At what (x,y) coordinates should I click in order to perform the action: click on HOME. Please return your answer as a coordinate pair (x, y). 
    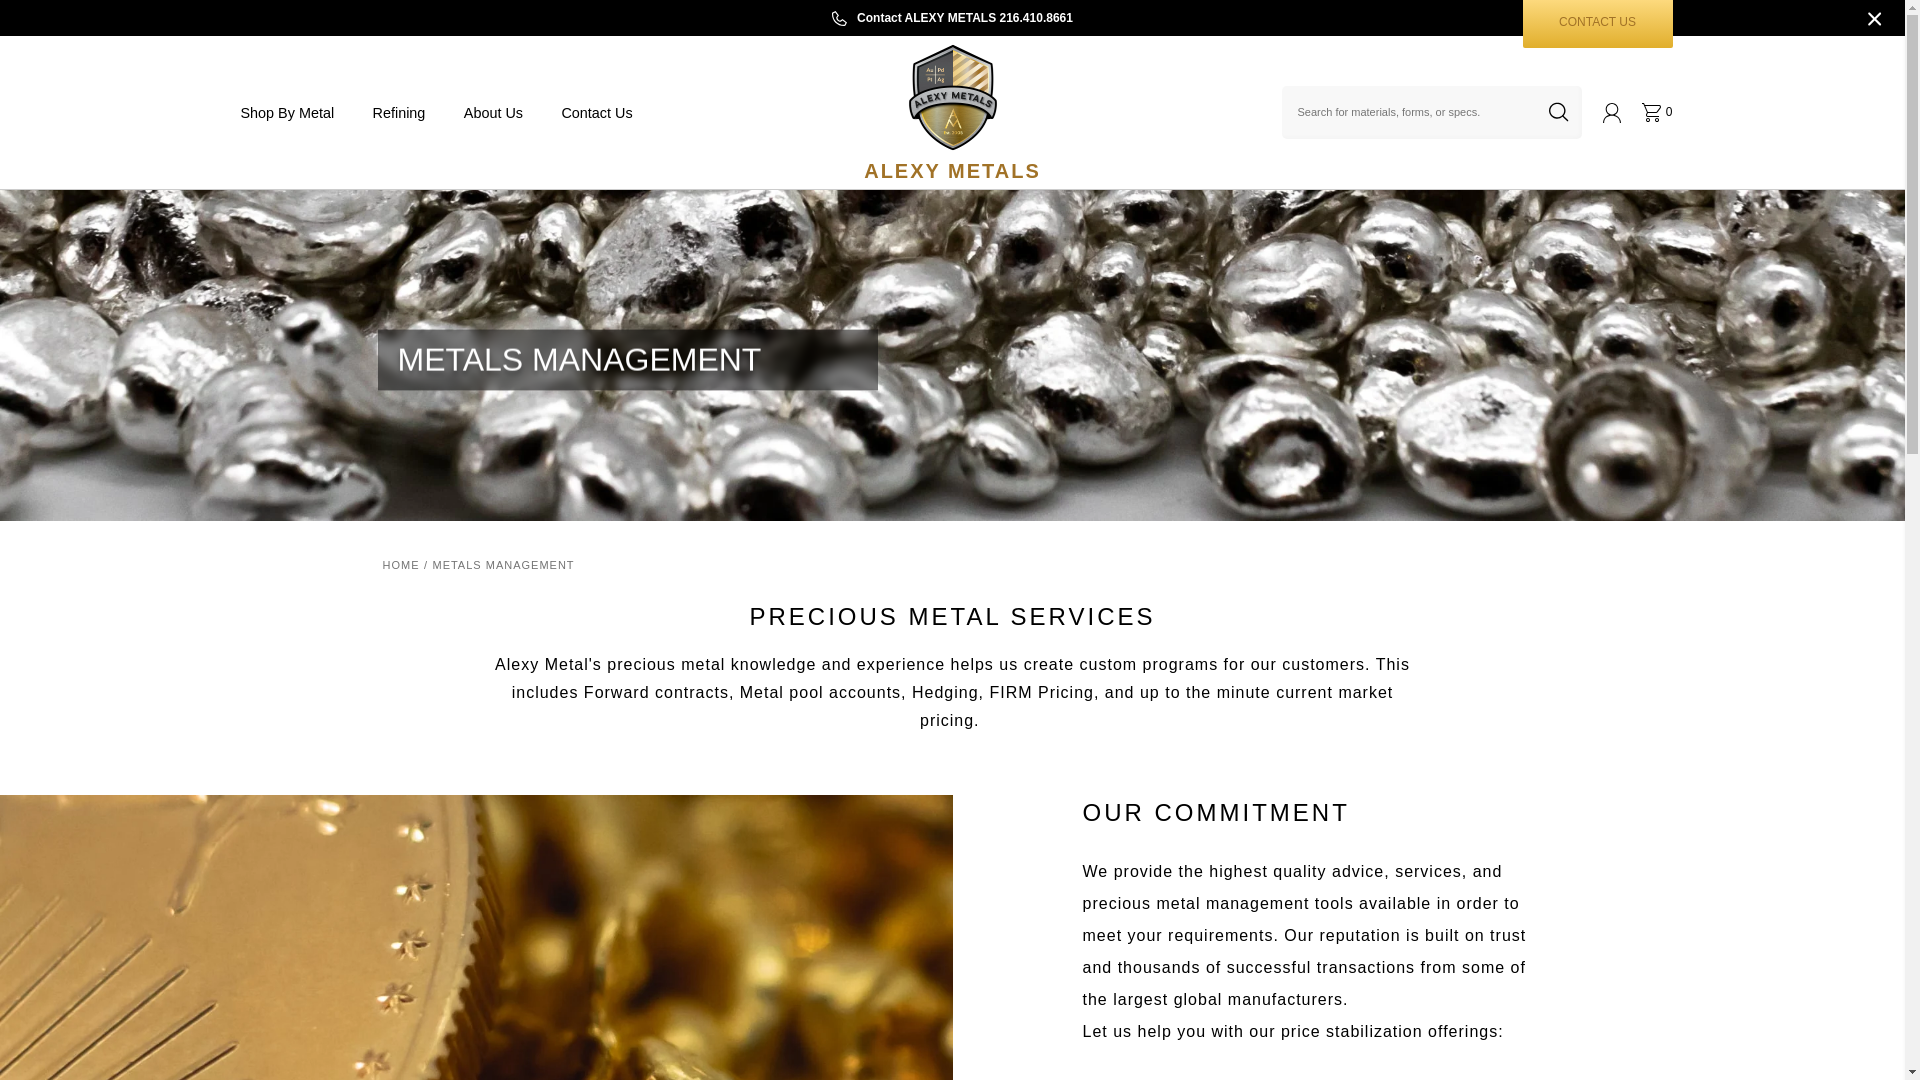
    Looking at the image, I should click on (1656, 112).